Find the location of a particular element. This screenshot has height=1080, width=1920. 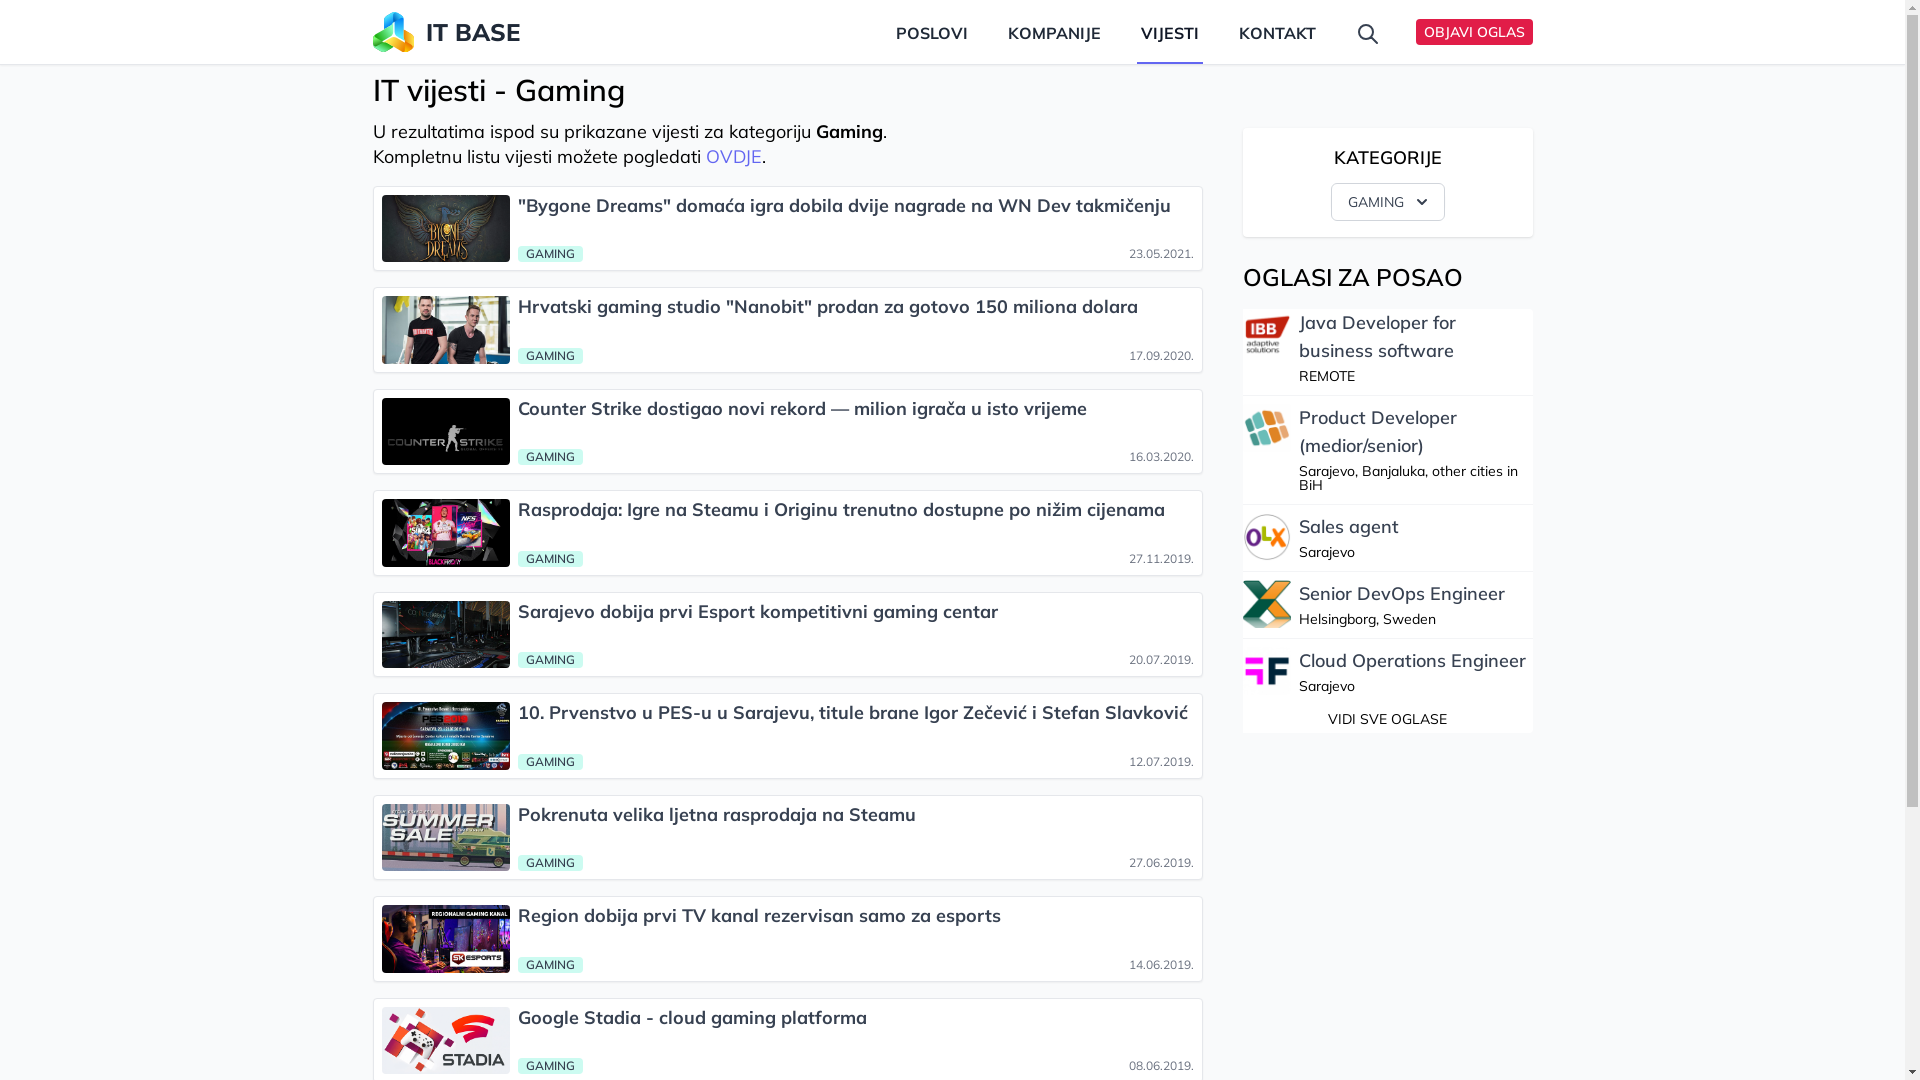

POSLOVI is located at coordinates (932, 32).